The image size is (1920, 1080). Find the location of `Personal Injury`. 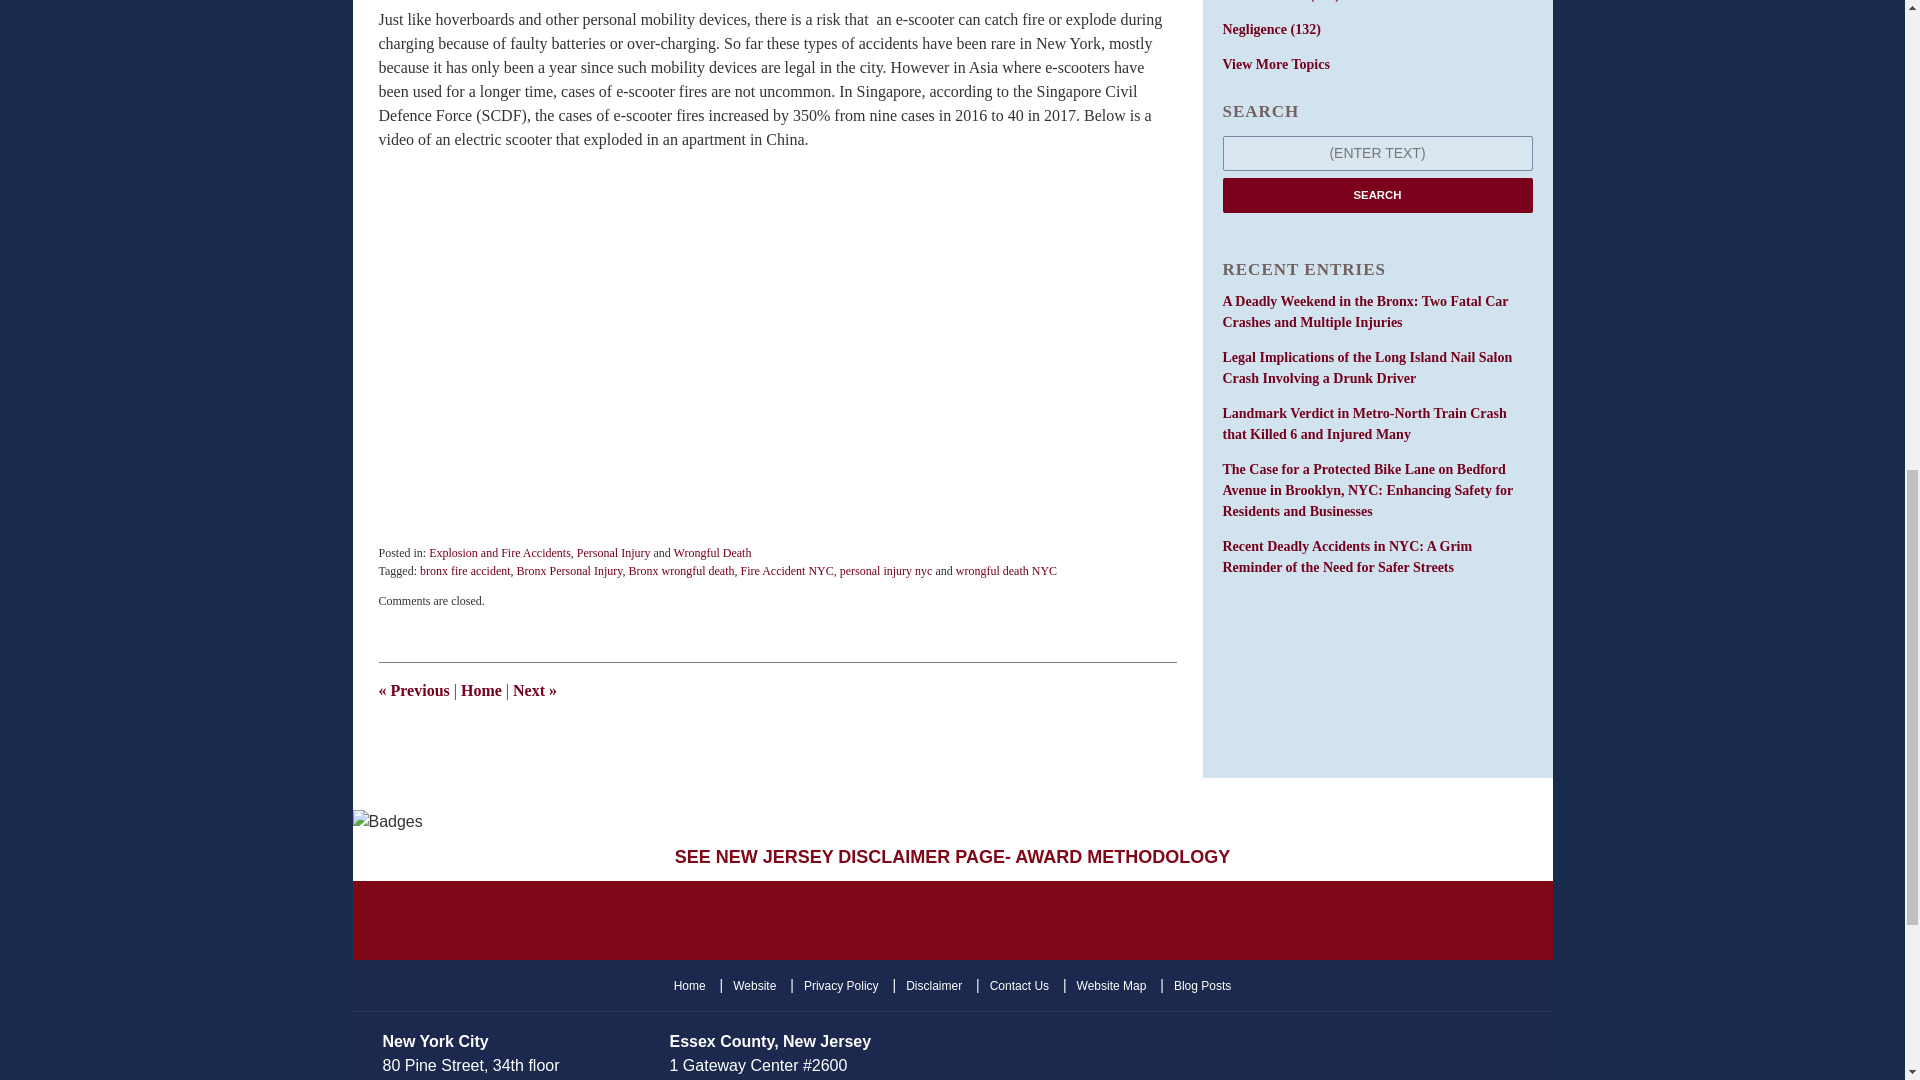

Personal Injury is located at coordinates (614, 553).